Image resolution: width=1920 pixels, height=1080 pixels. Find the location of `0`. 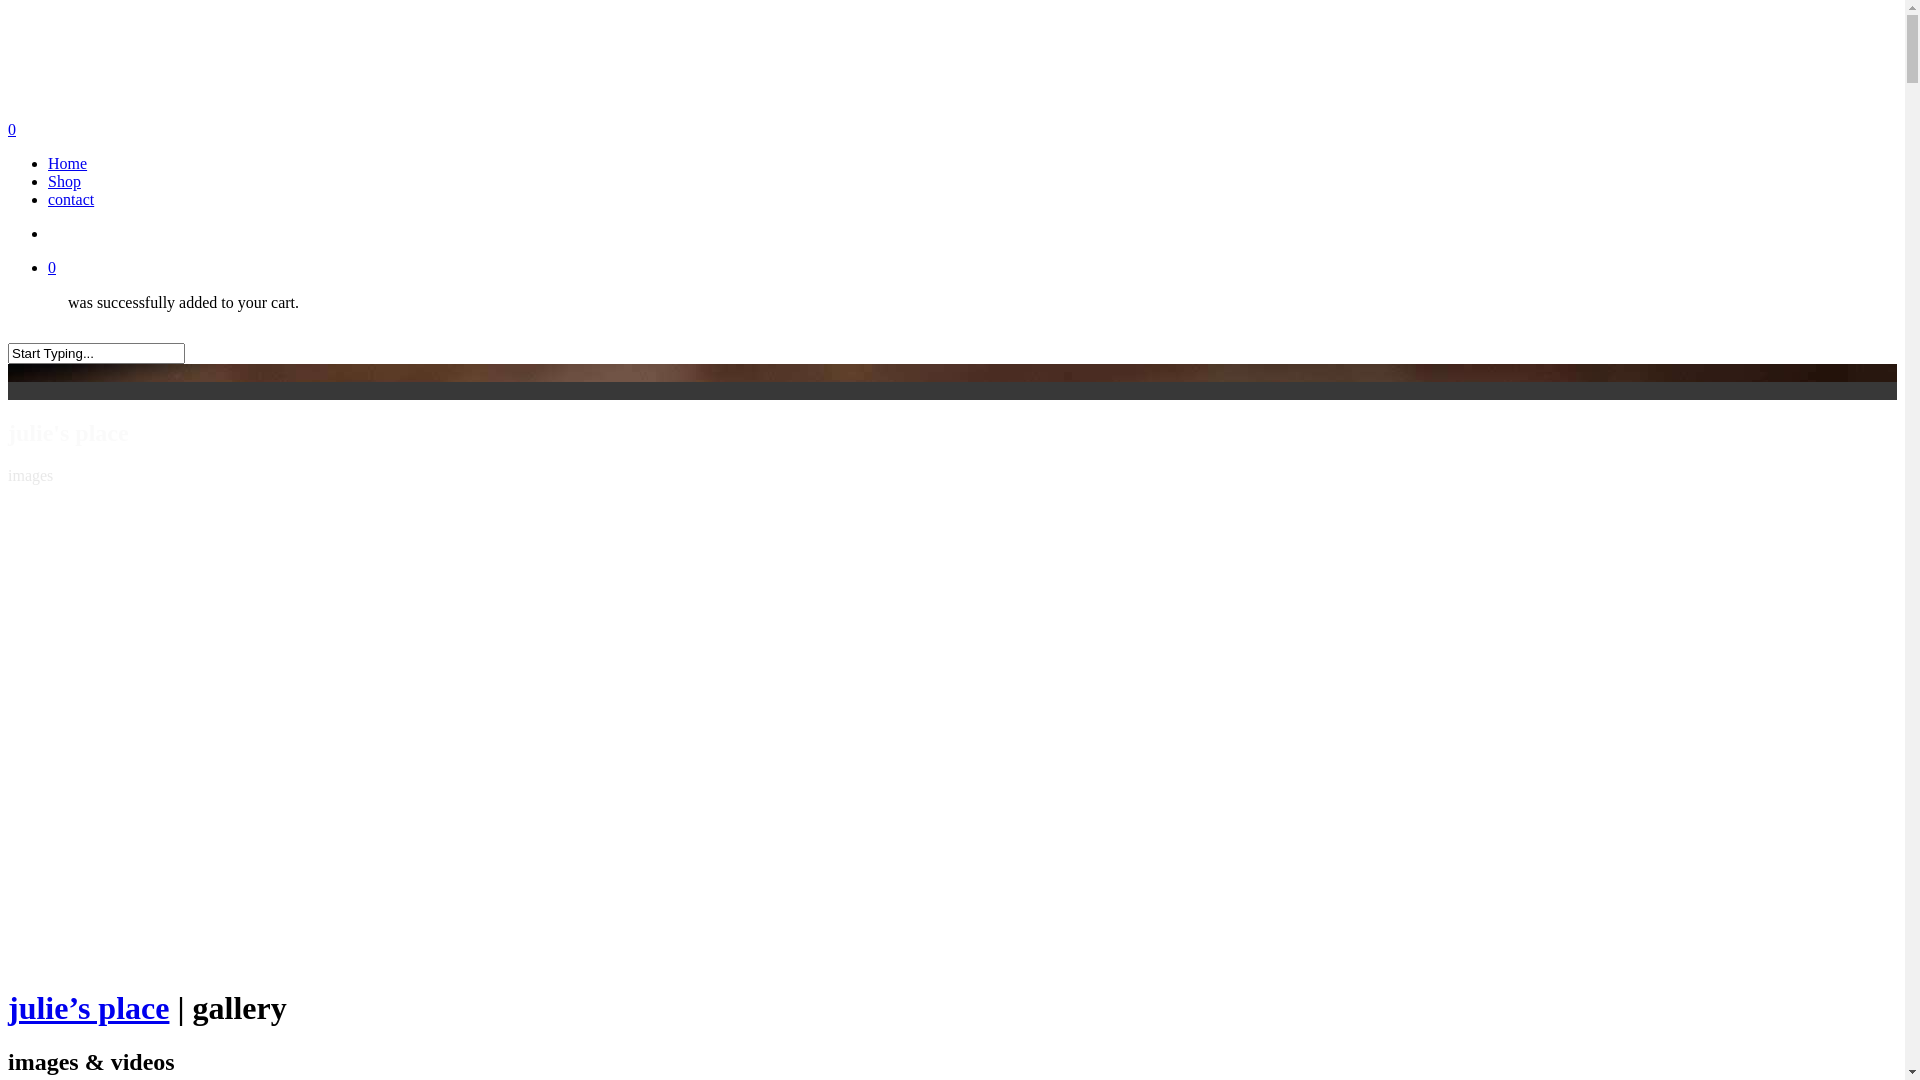

0 is located at coordinates (952, 130).